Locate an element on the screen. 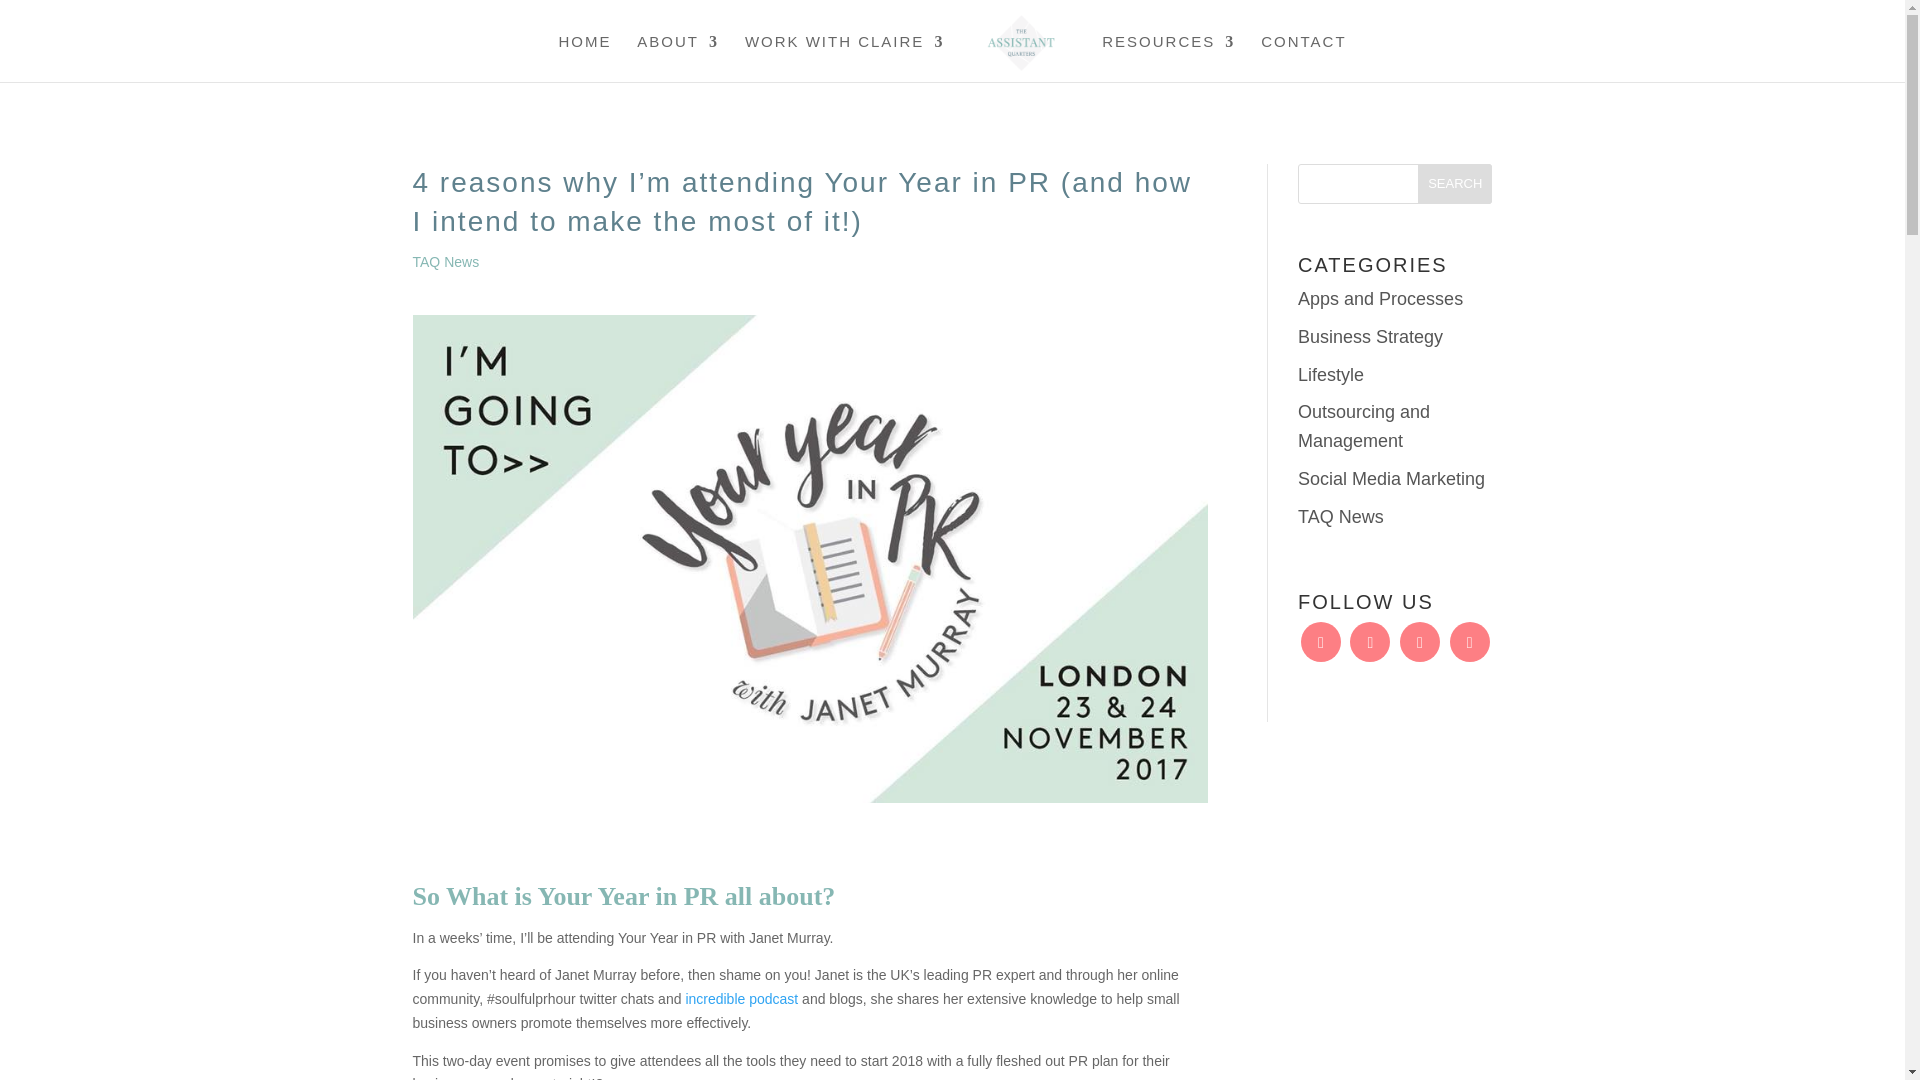 The height and width of the screenshot is (1080, 1920). WORK WITH CLAIRE is located at coordinates (844, 58).